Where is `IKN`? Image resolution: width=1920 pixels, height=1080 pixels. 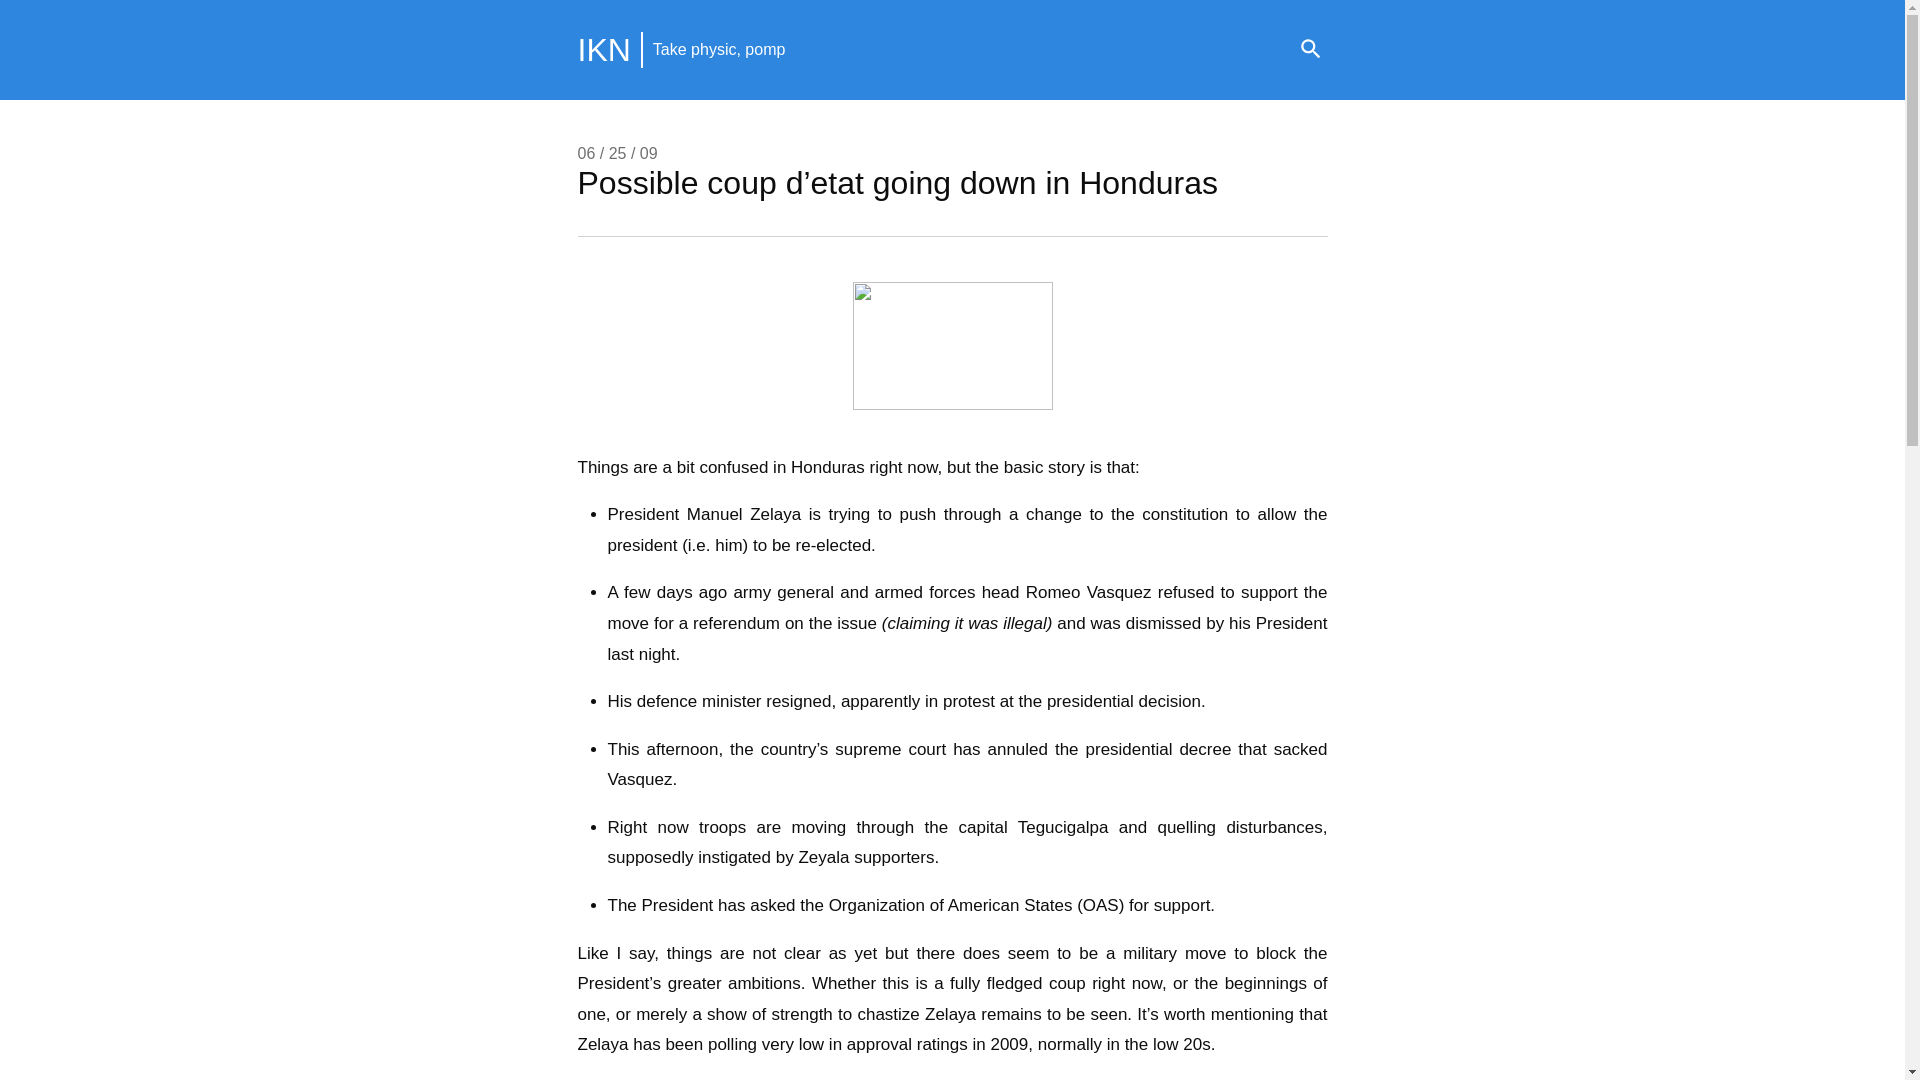 IKN is located at coordinates (604, 50).